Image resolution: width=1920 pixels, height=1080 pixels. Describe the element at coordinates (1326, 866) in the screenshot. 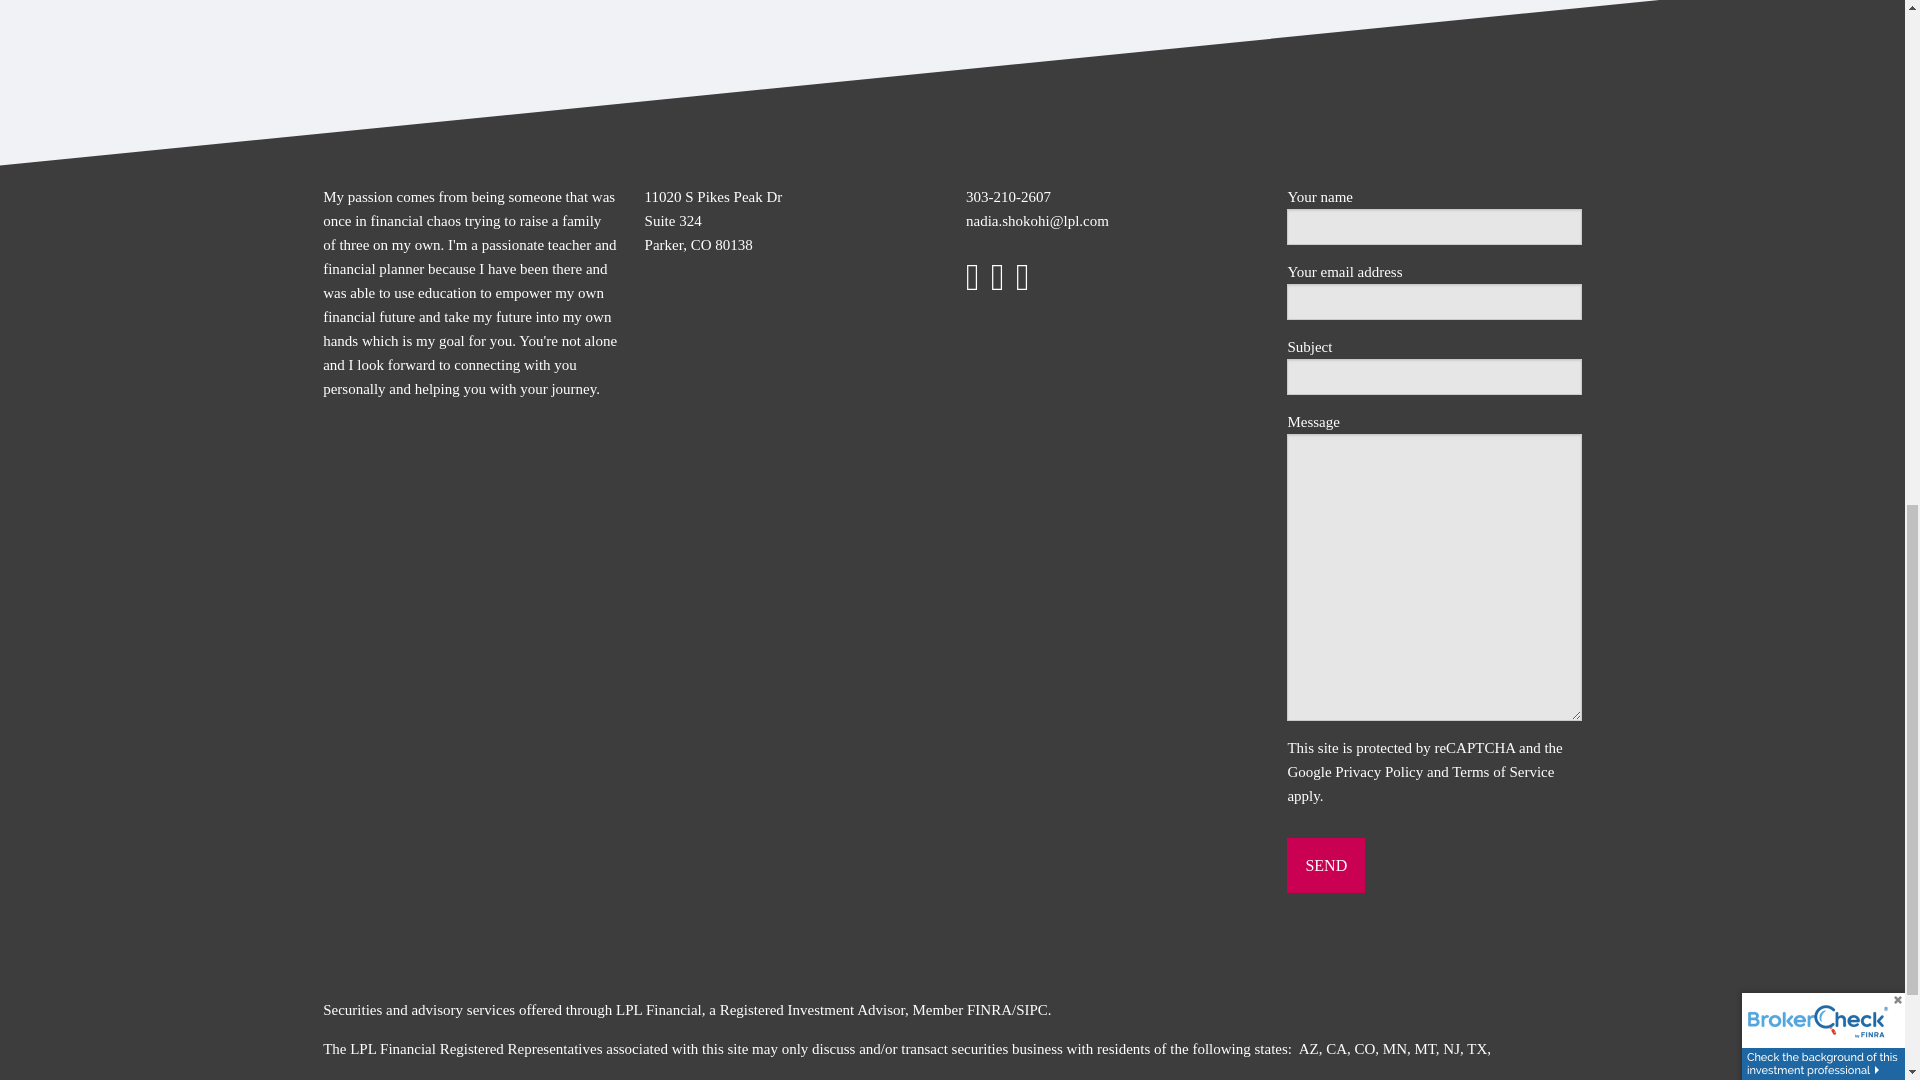

I see `Send` at that location.